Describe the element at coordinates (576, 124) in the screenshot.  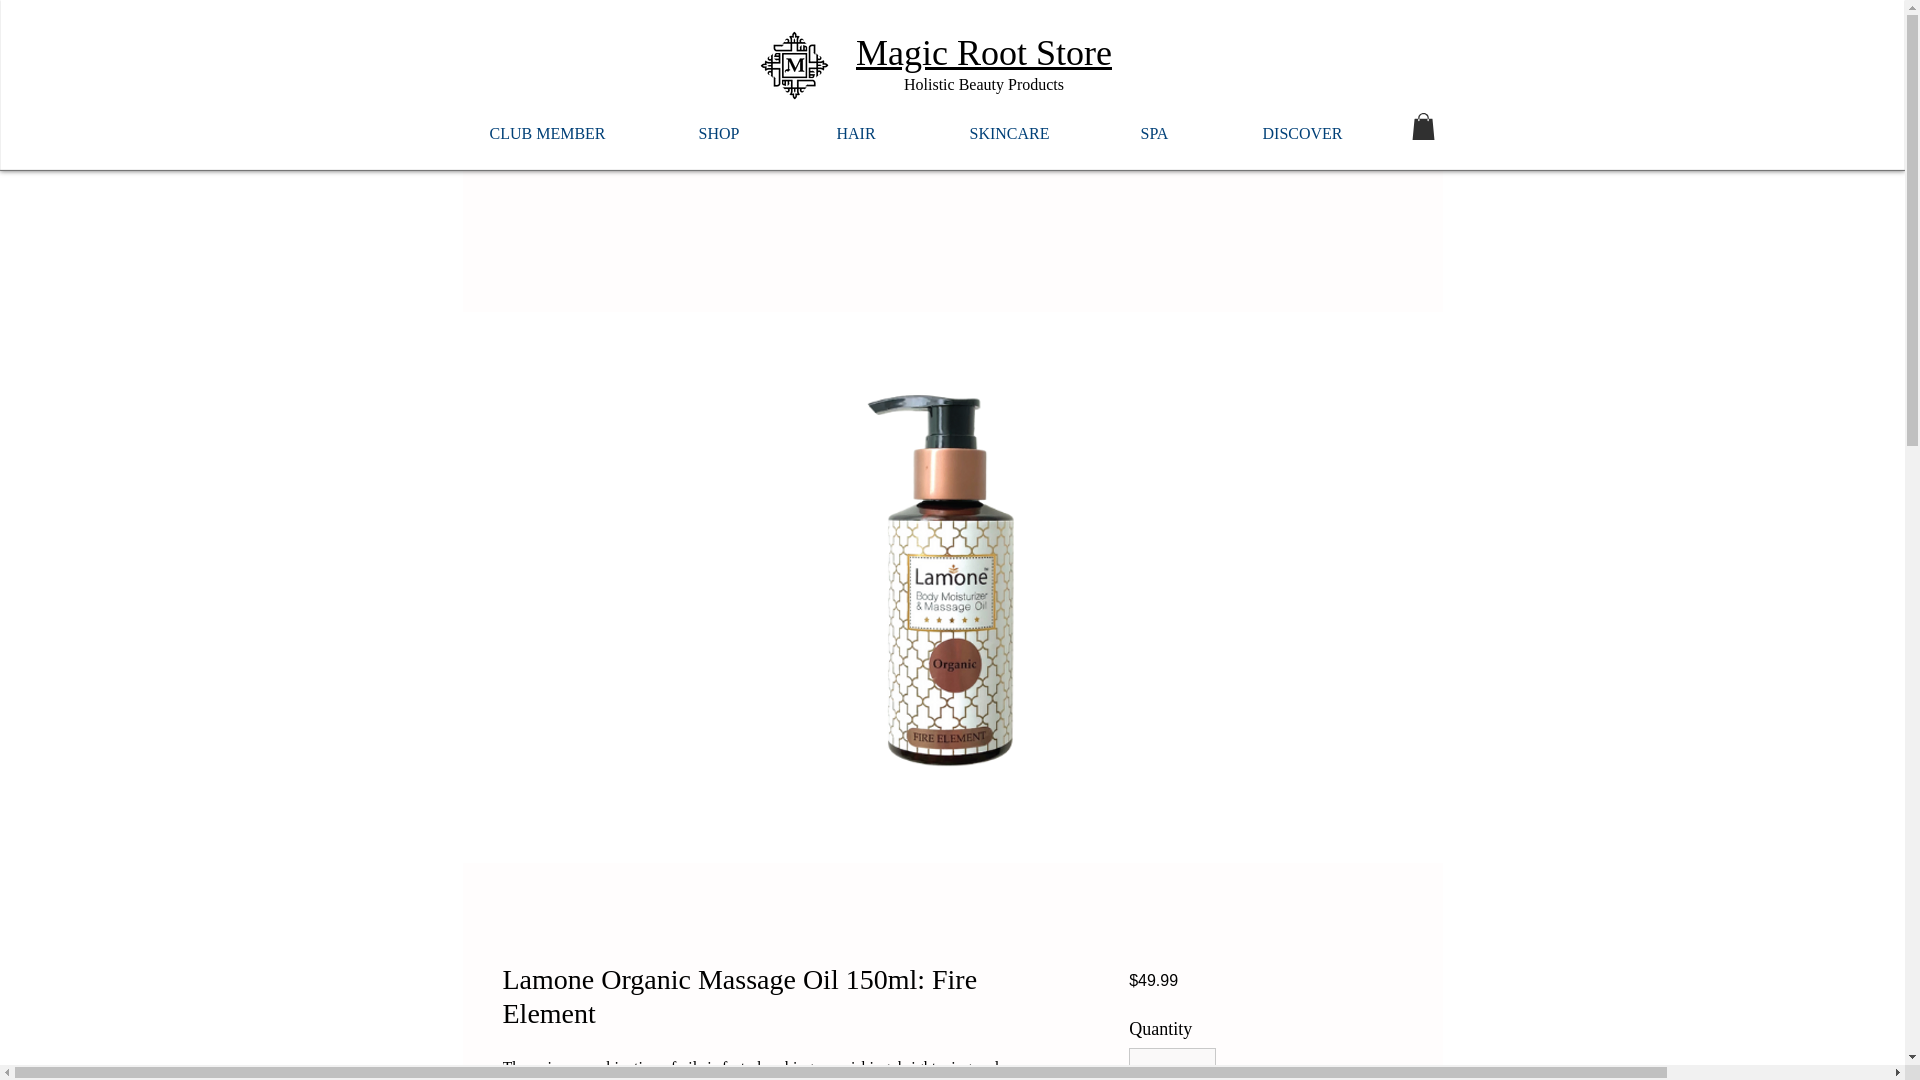
I see `CLUB MEMBER` at that location.